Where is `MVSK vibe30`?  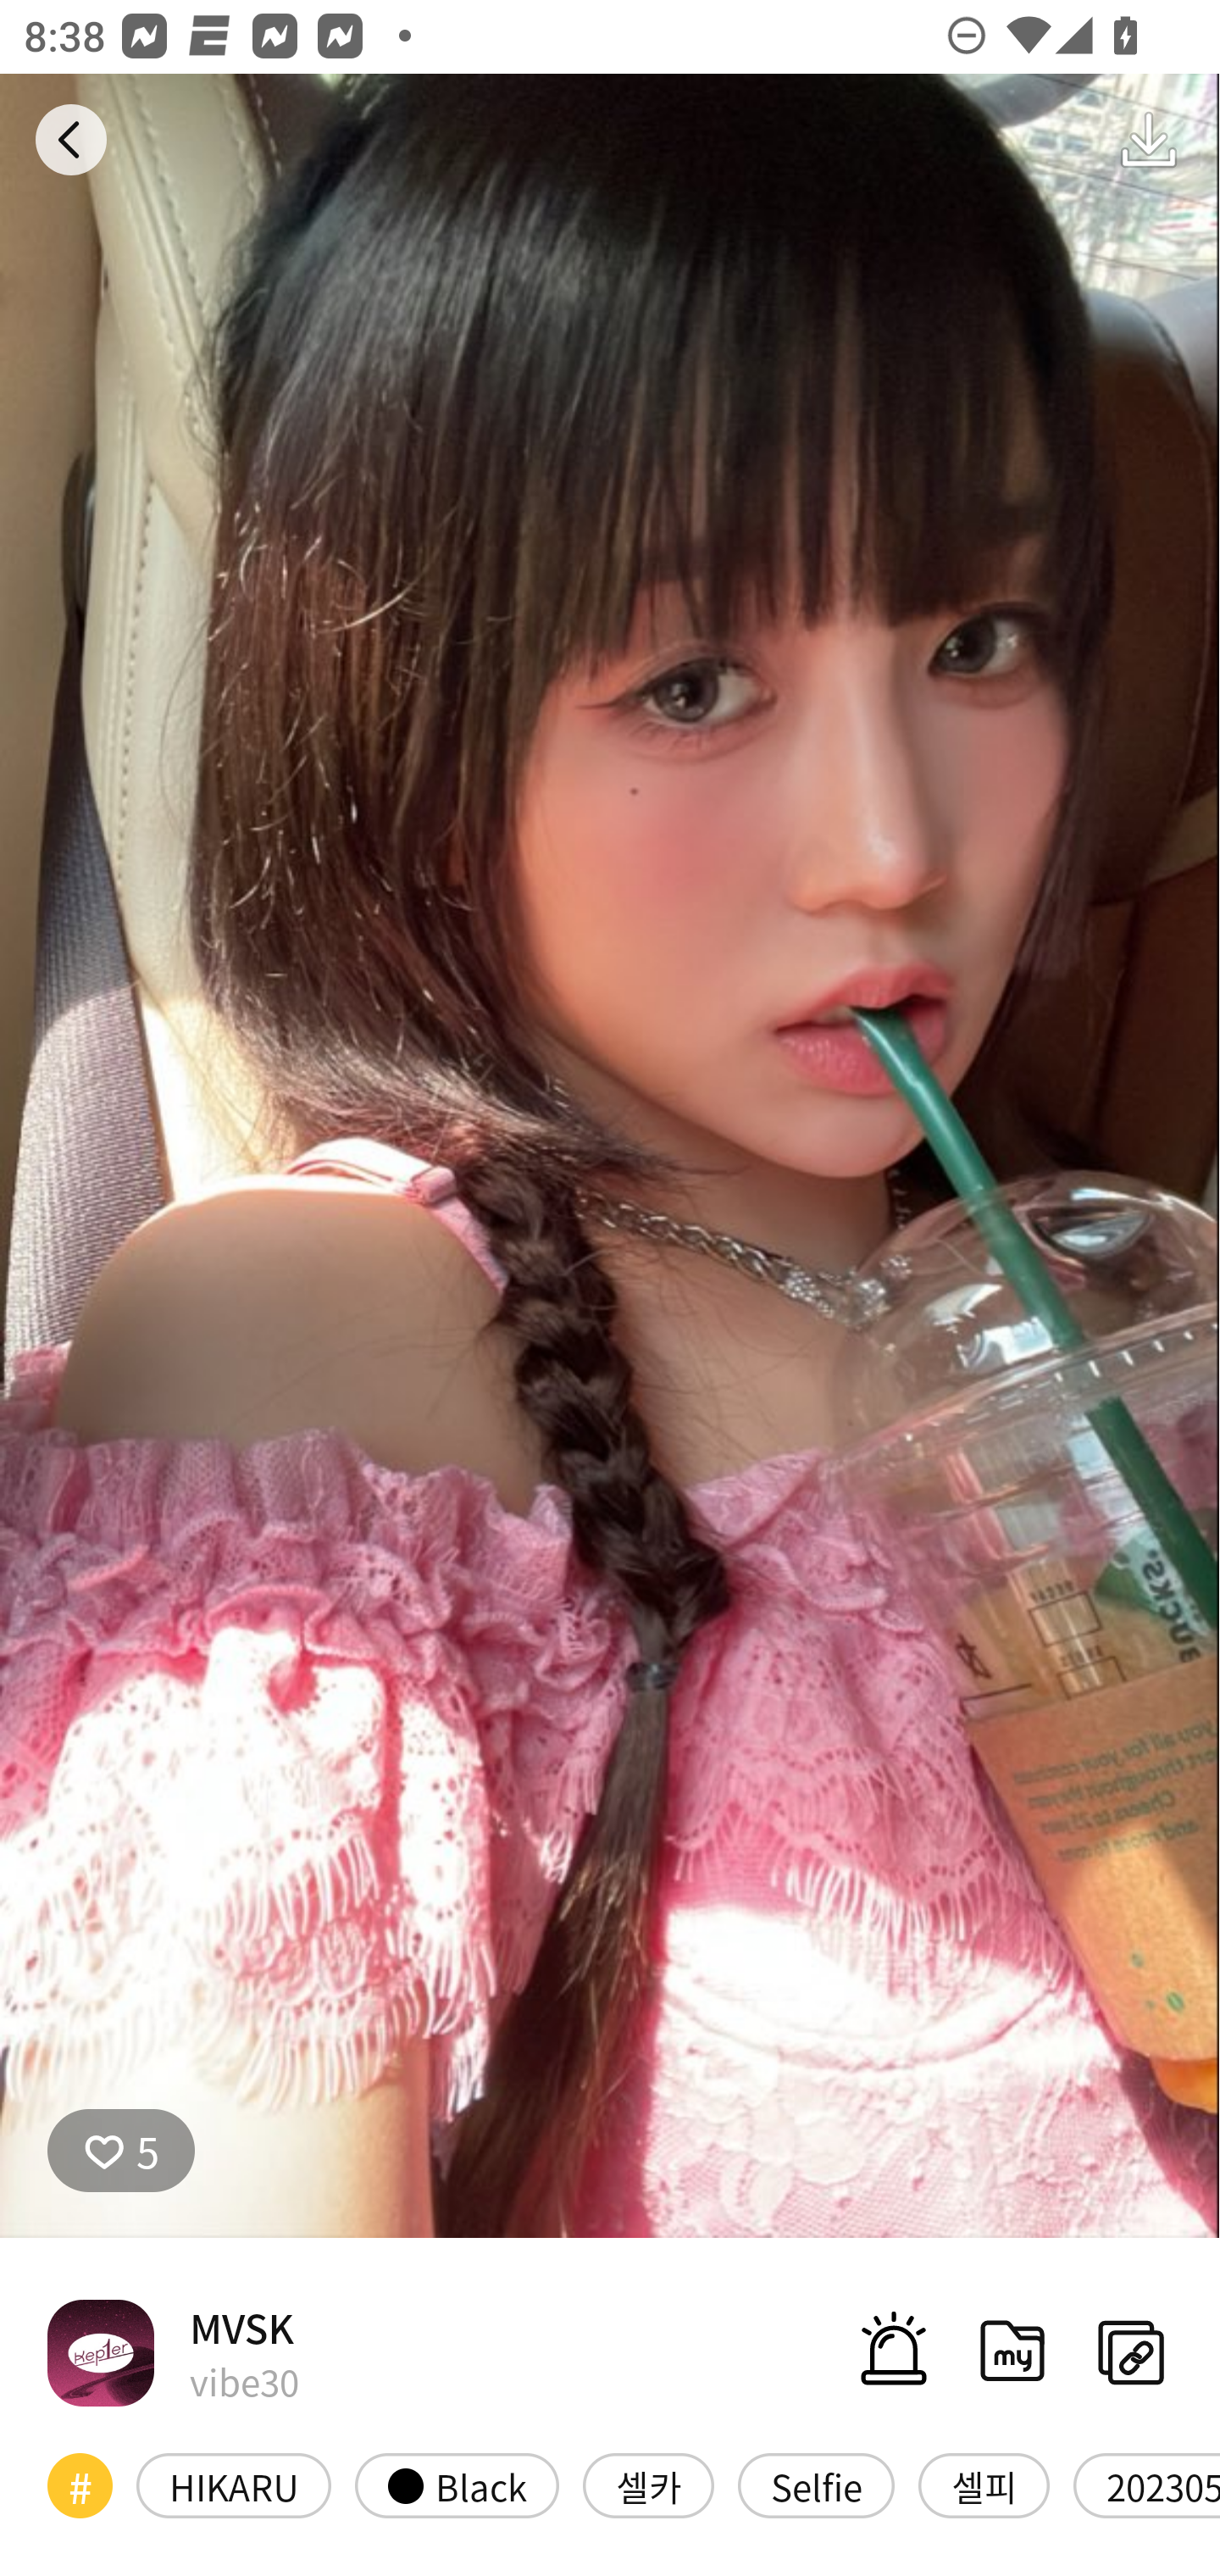
MVSK vibe30 is located at coordinates (173, 2351).